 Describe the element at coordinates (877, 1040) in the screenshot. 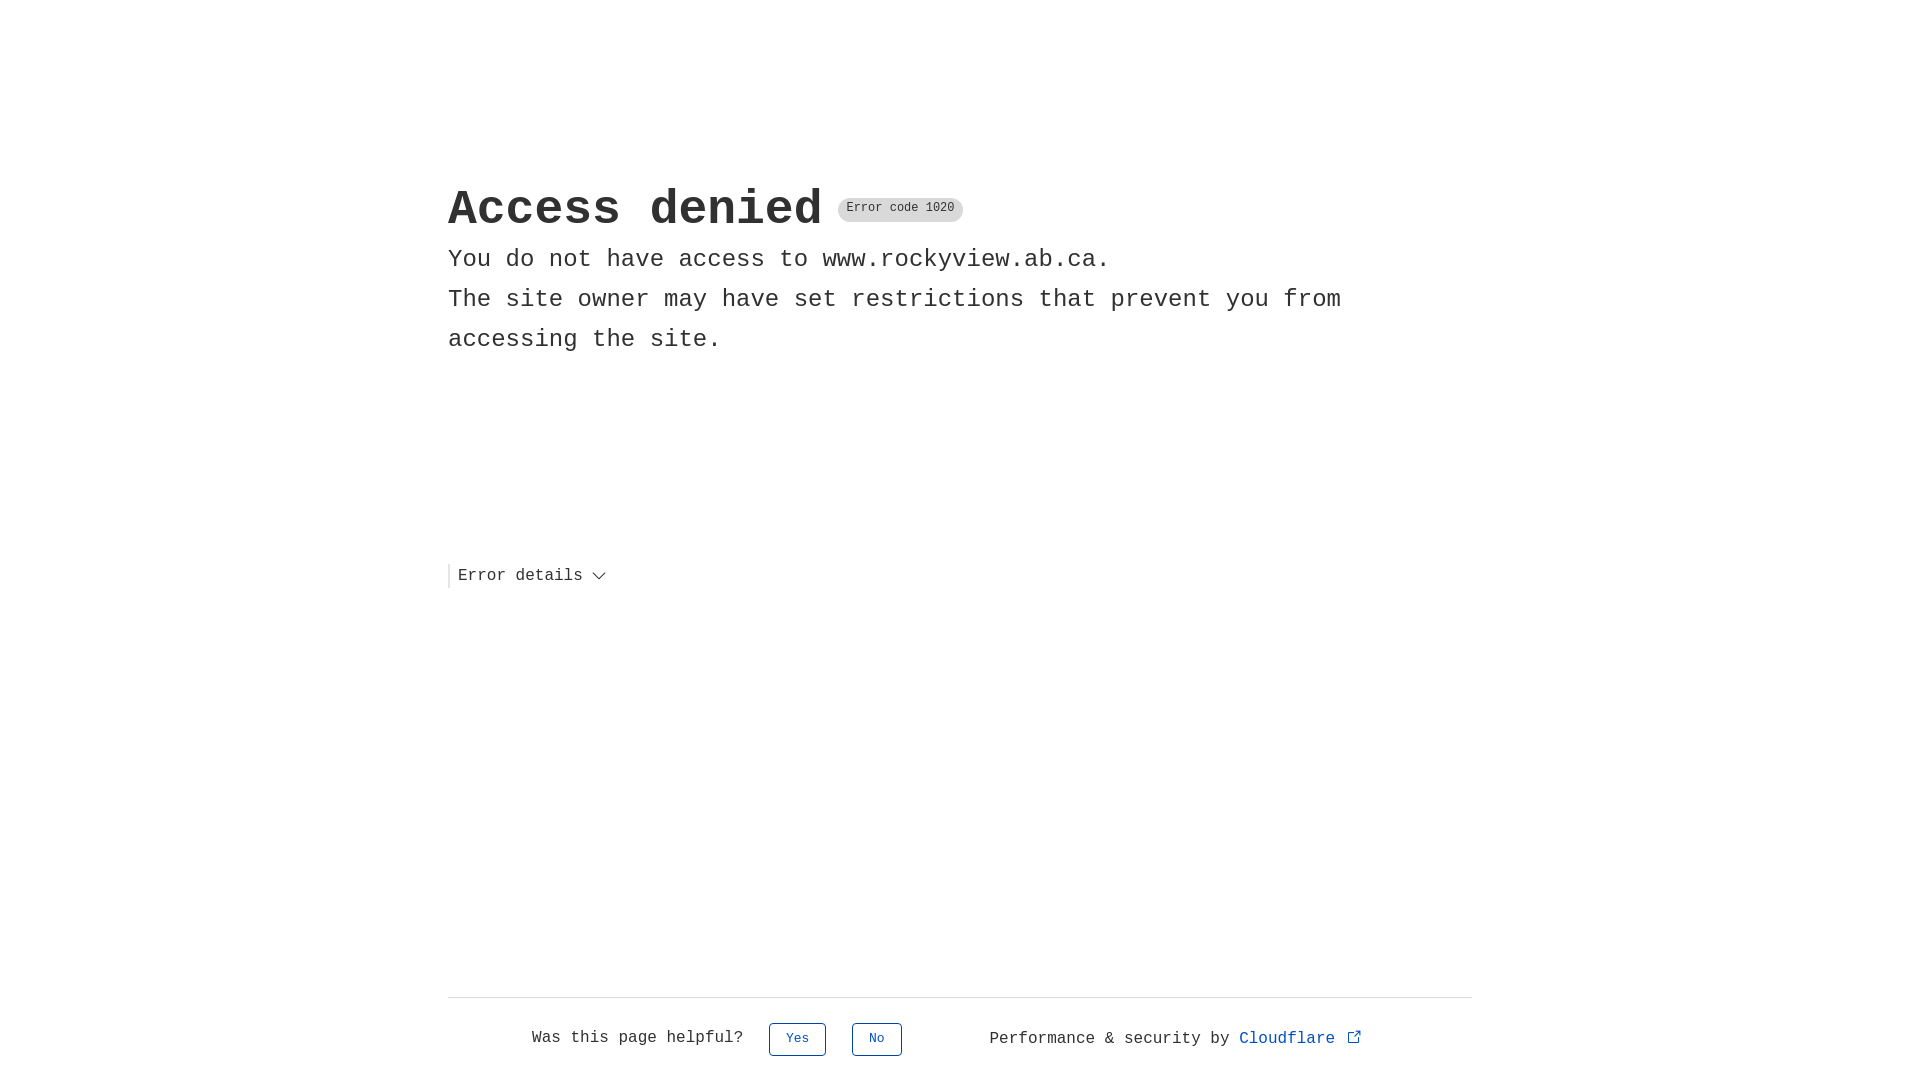

I see `No` at that location.